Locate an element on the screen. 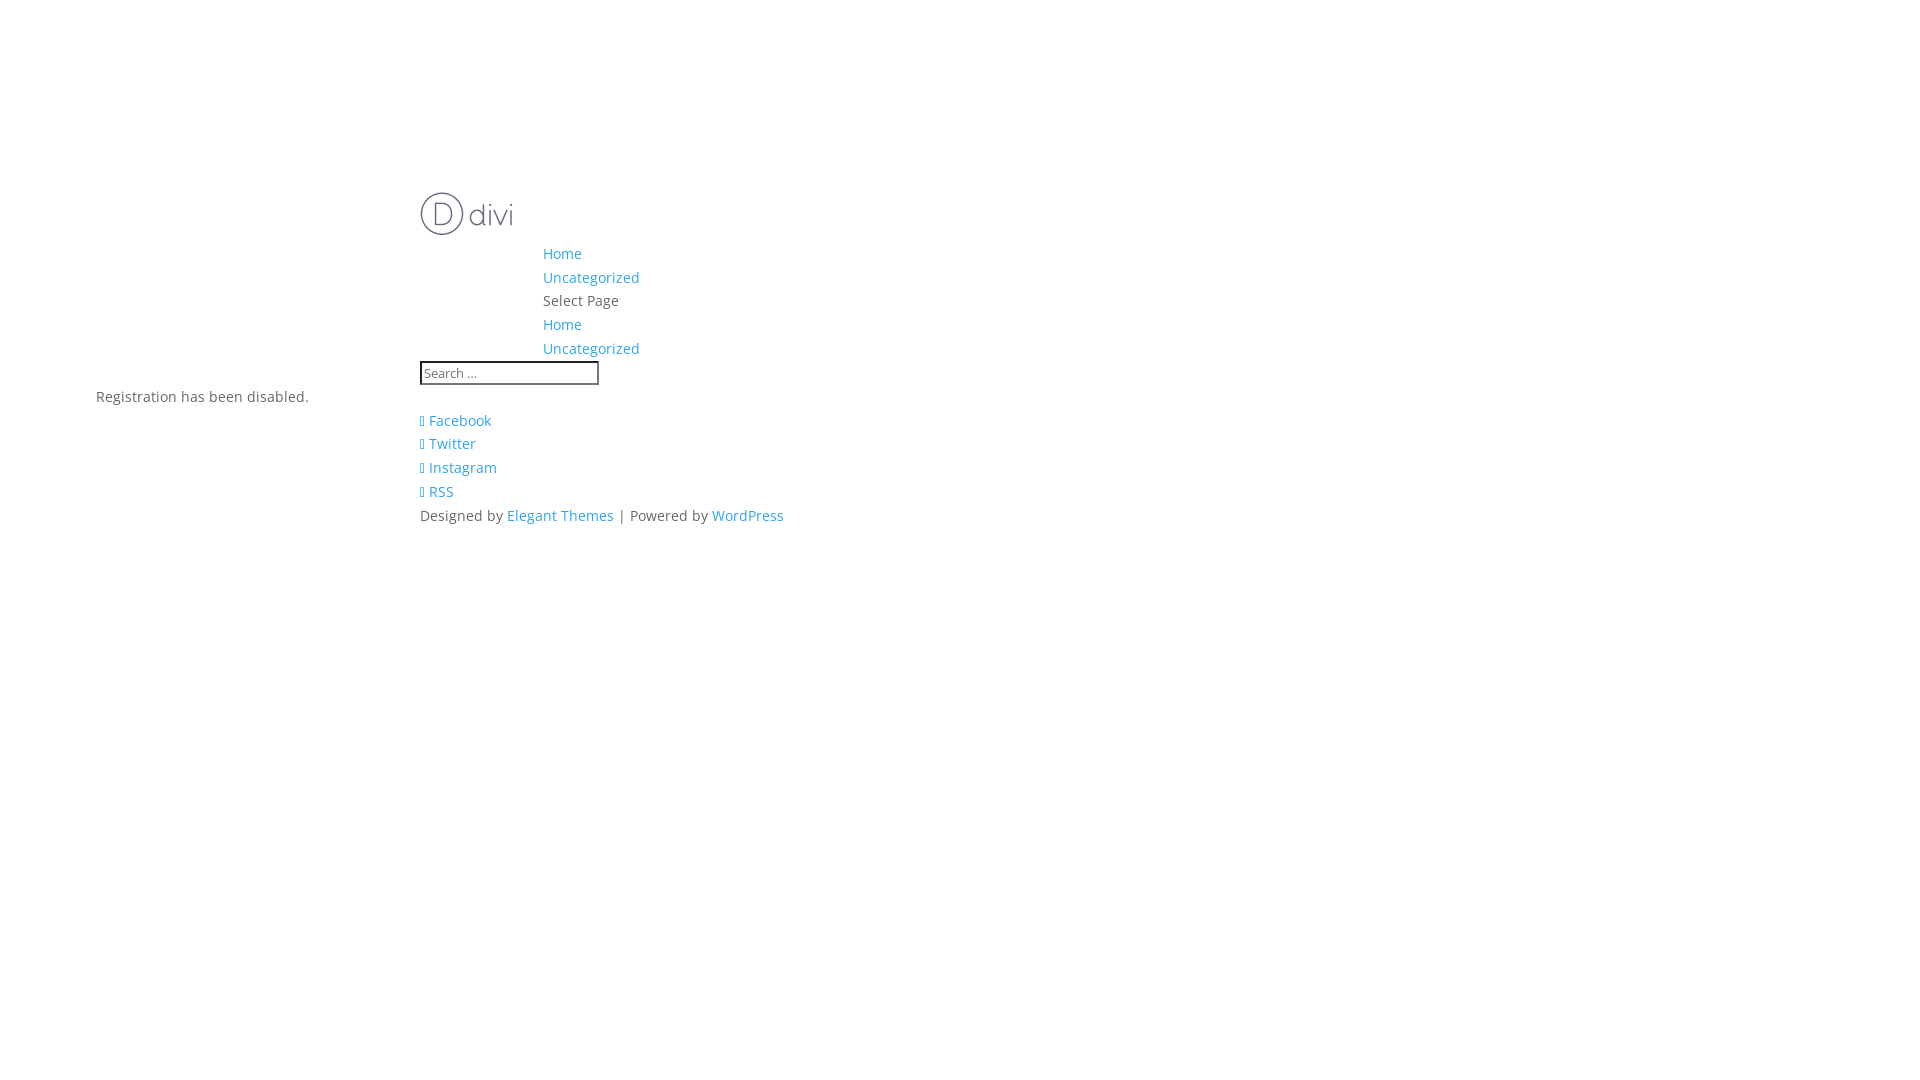 This screenshot has width=1920, height=1080. Home is located at coordinates (562, 324).